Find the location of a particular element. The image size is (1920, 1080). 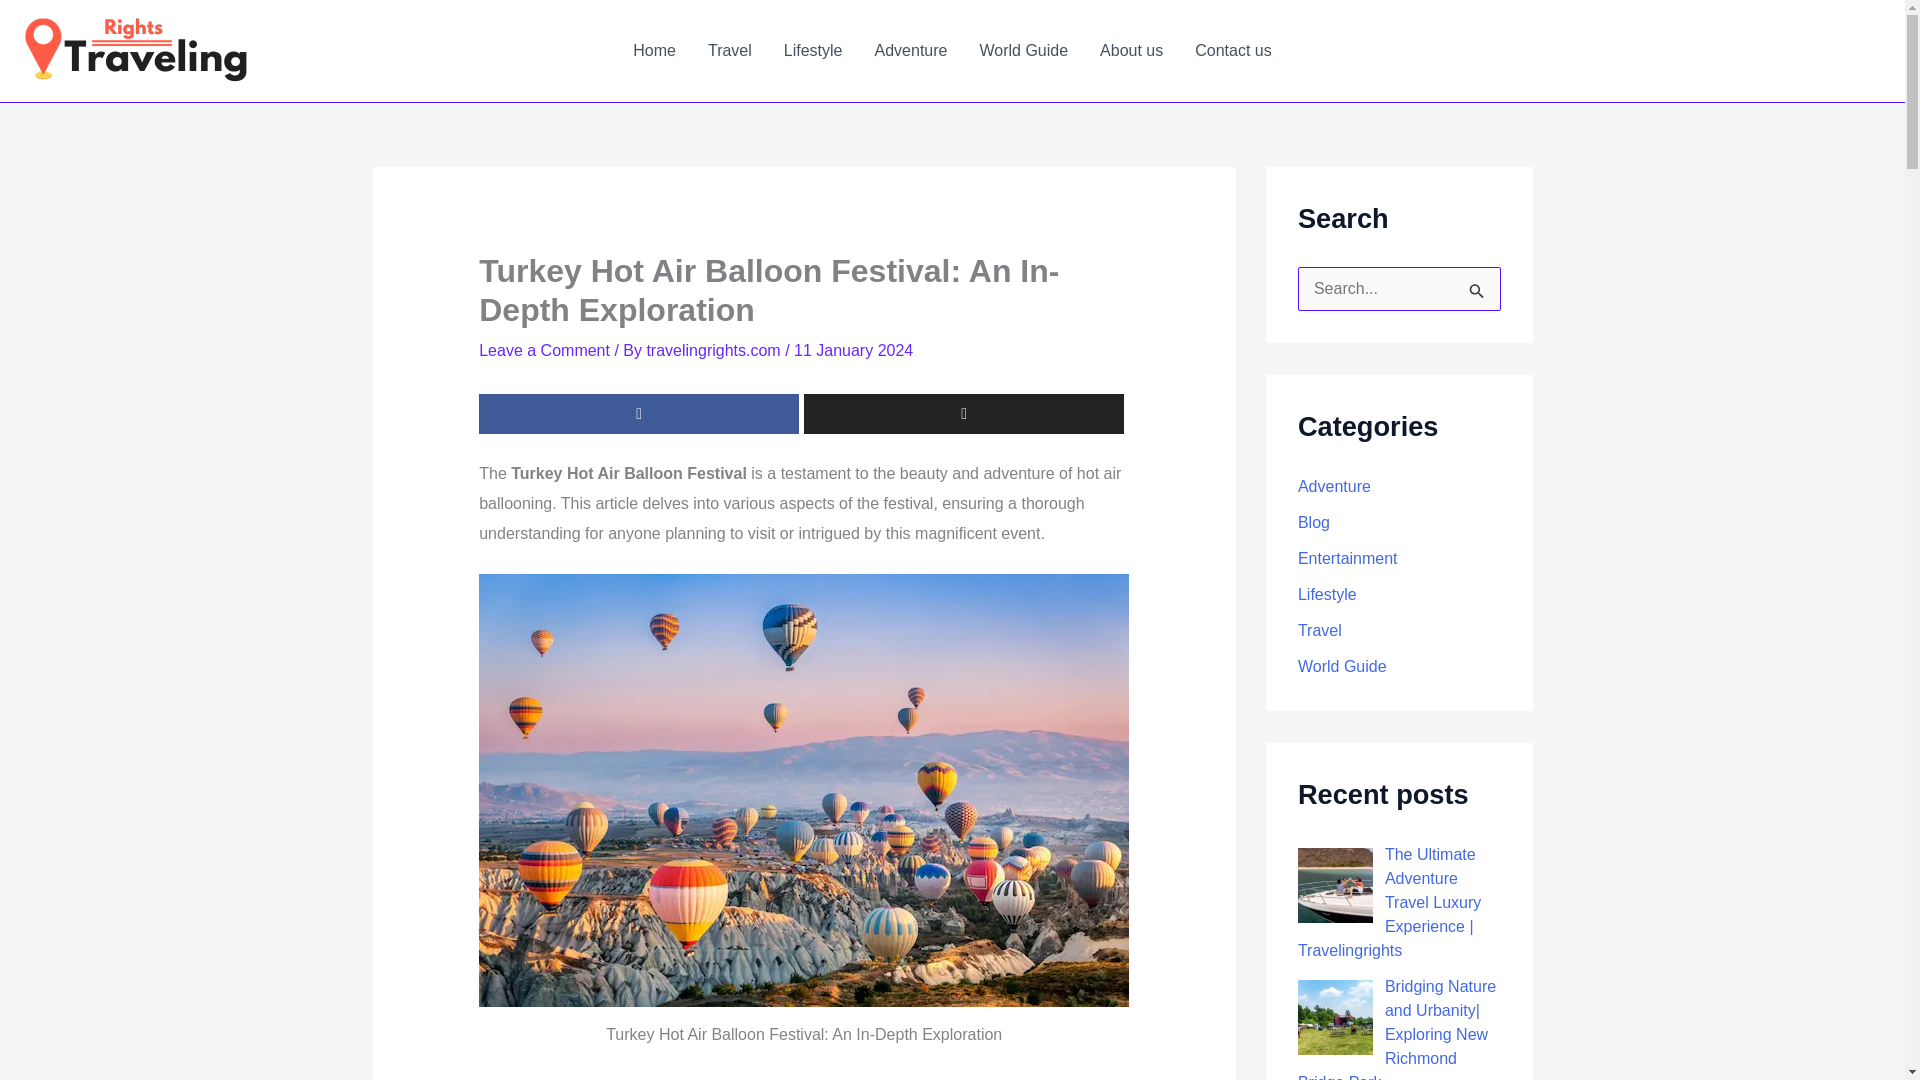

Adventure is located at coordinates (910, 50).